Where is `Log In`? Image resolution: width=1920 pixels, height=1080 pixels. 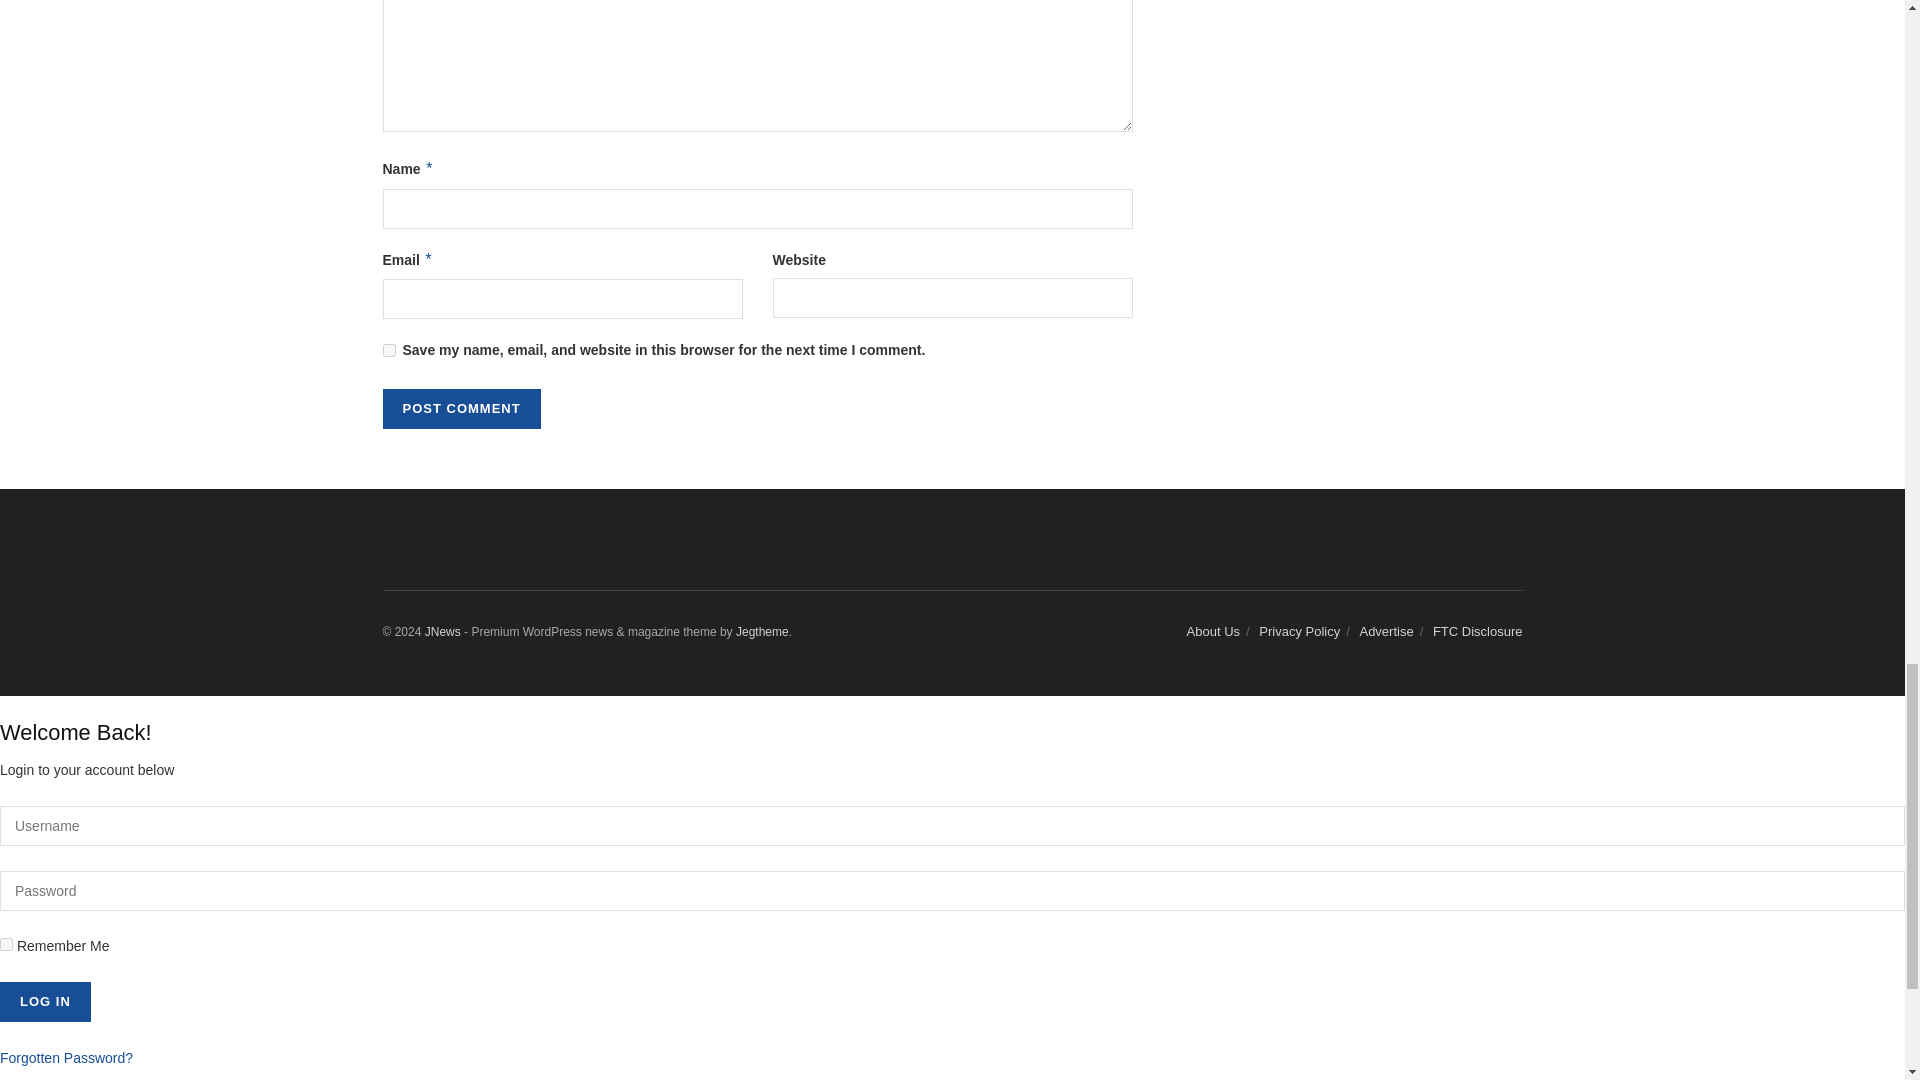 Log In is located at coordinates (45, 1001).